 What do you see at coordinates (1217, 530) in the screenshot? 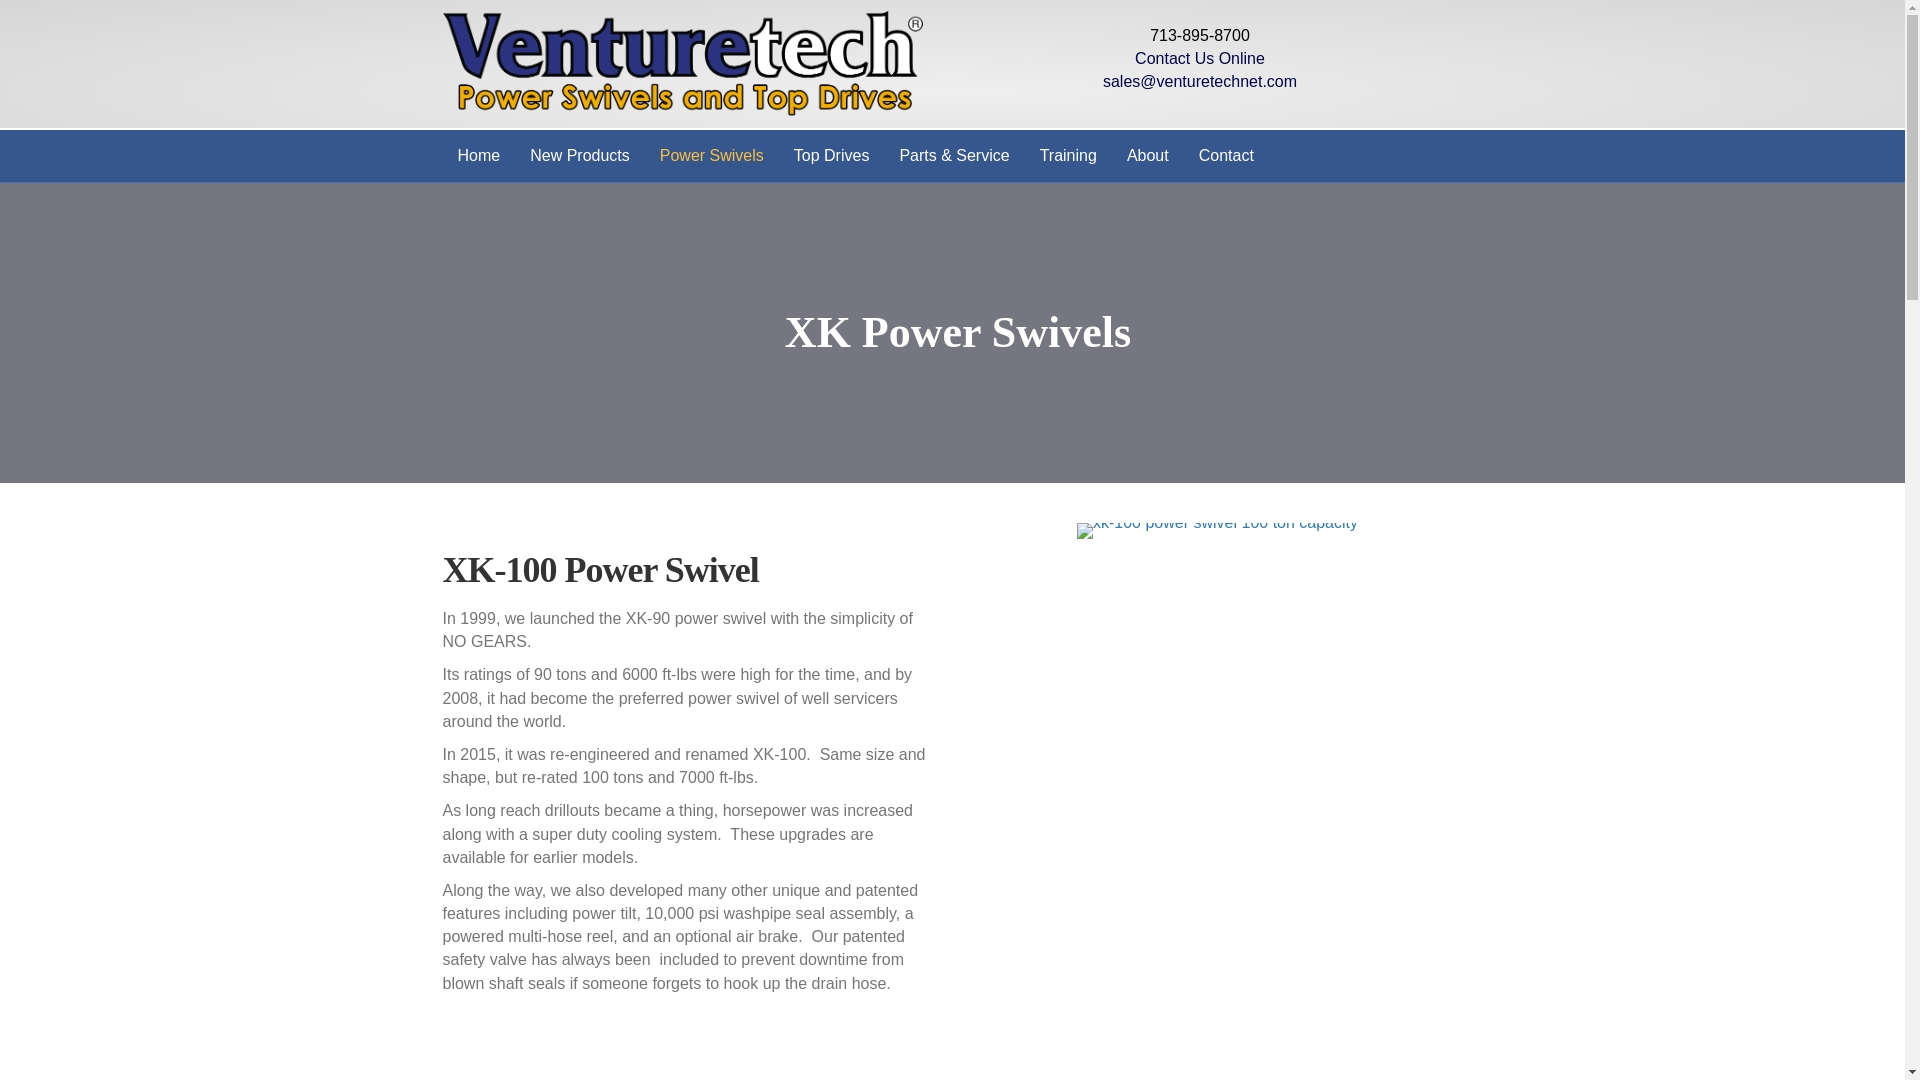
I see `XK-100-Power-Swivel-426x1024` at bounding box center [1217, 530].